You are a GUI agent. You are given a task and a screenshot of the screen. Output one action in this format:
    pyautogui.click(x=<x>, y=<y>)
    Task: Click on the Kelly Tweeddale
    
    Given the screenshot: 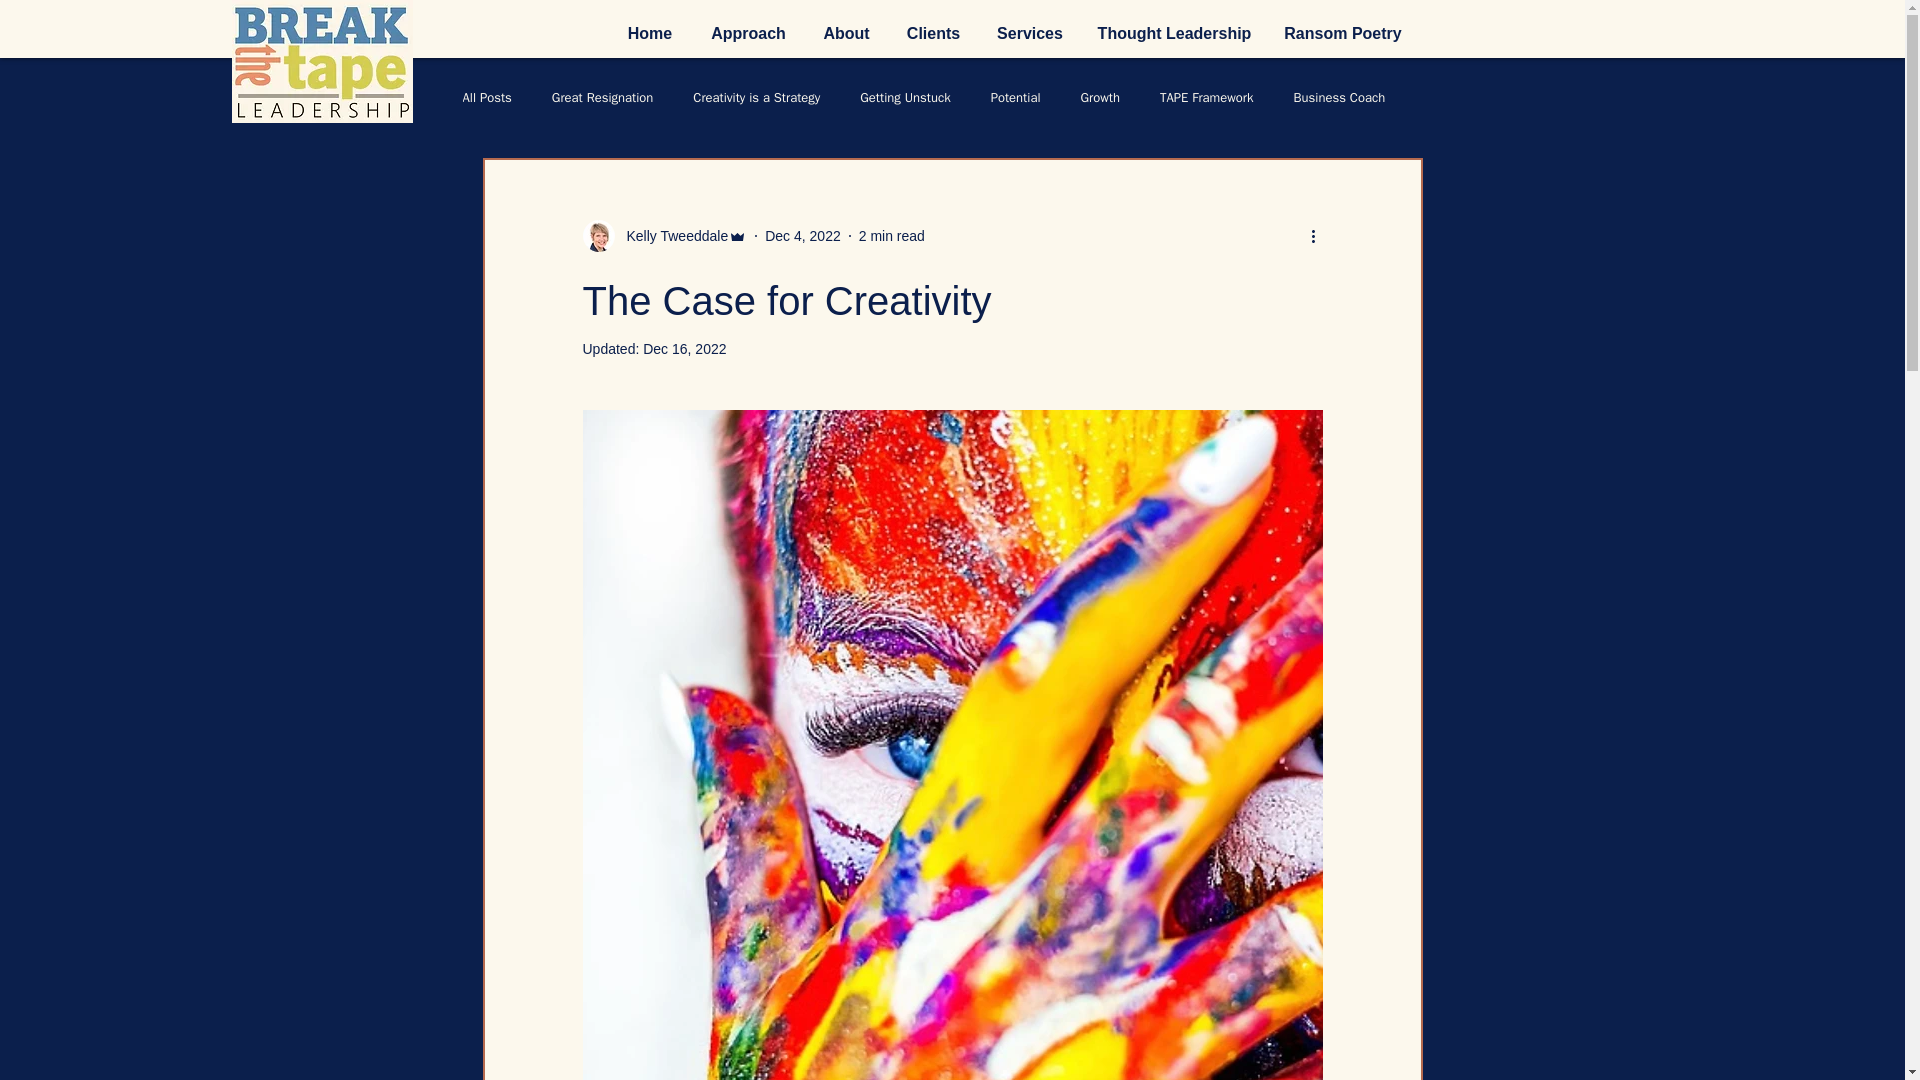 What is the action you would take?
    pyautogui.click(x=664, y=236)
    